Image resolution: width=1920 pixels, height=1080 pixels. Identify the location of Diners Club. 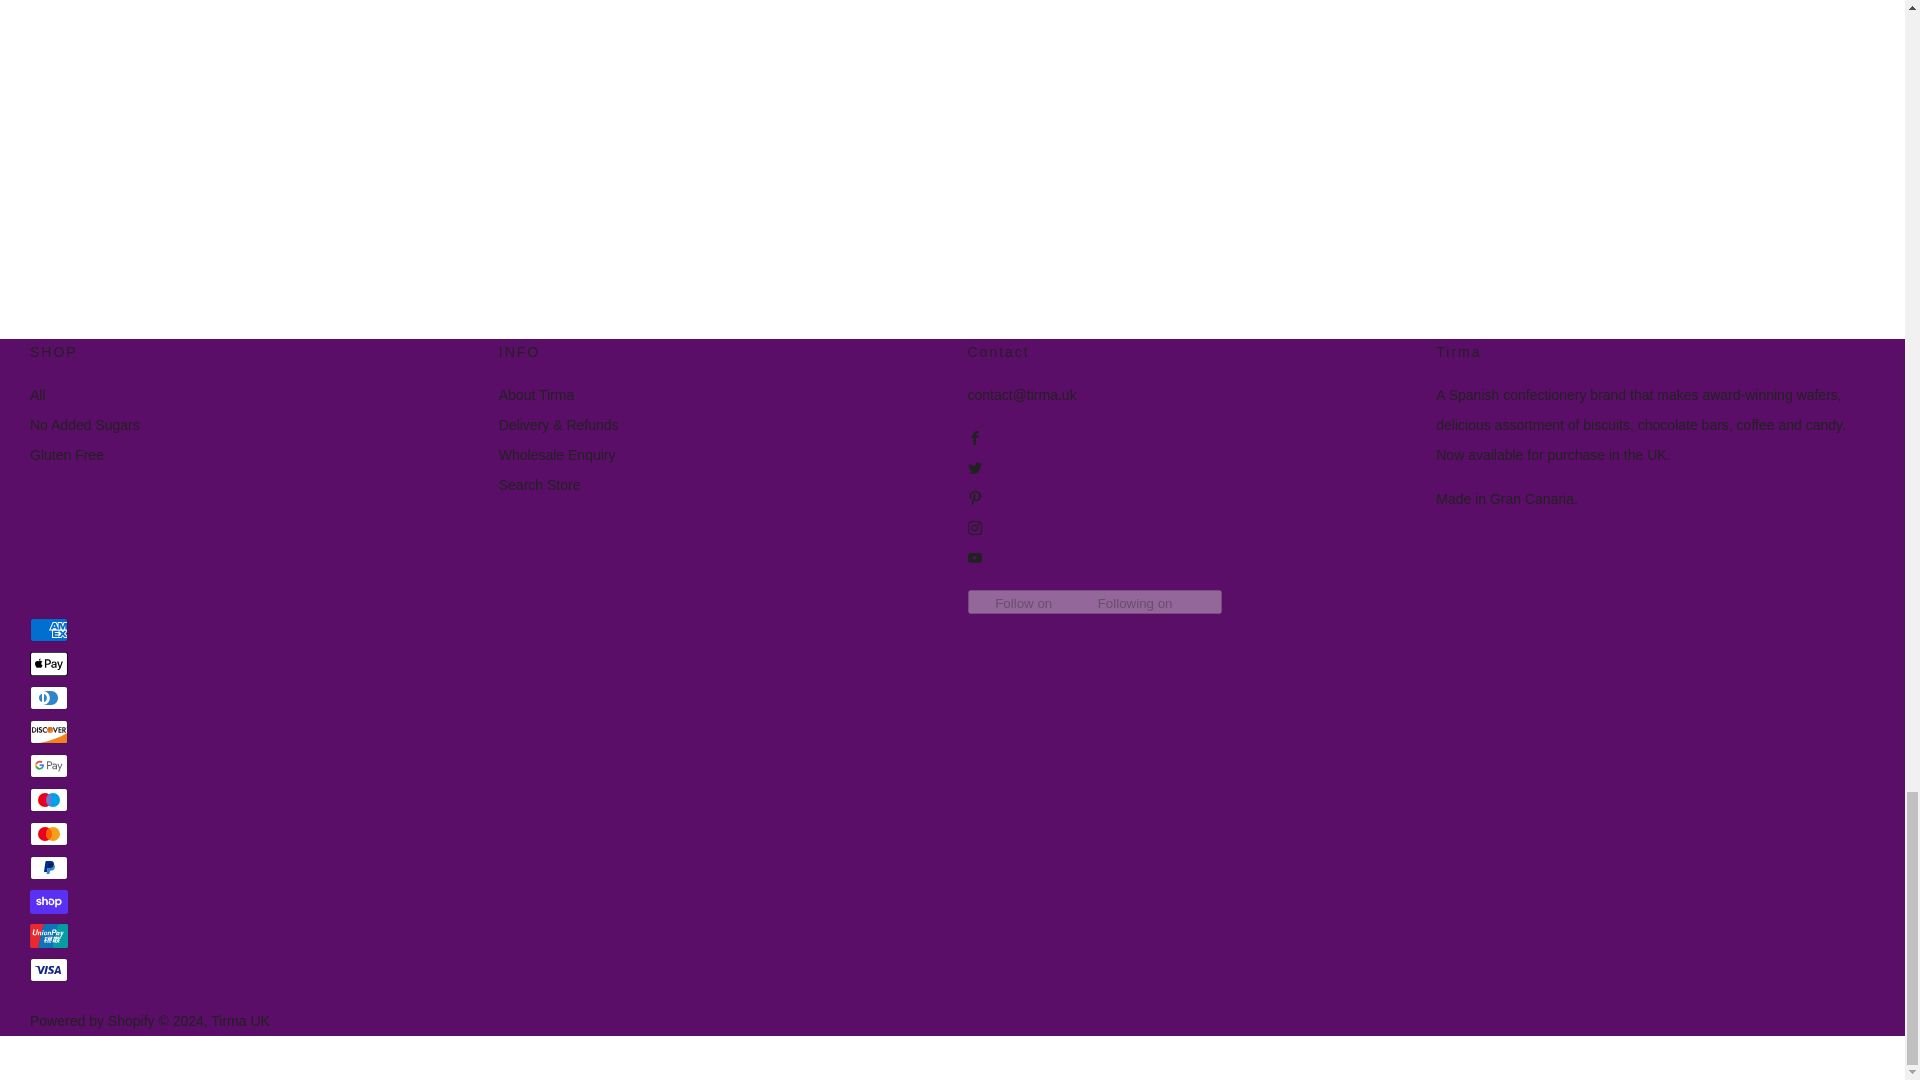
(48, 697).